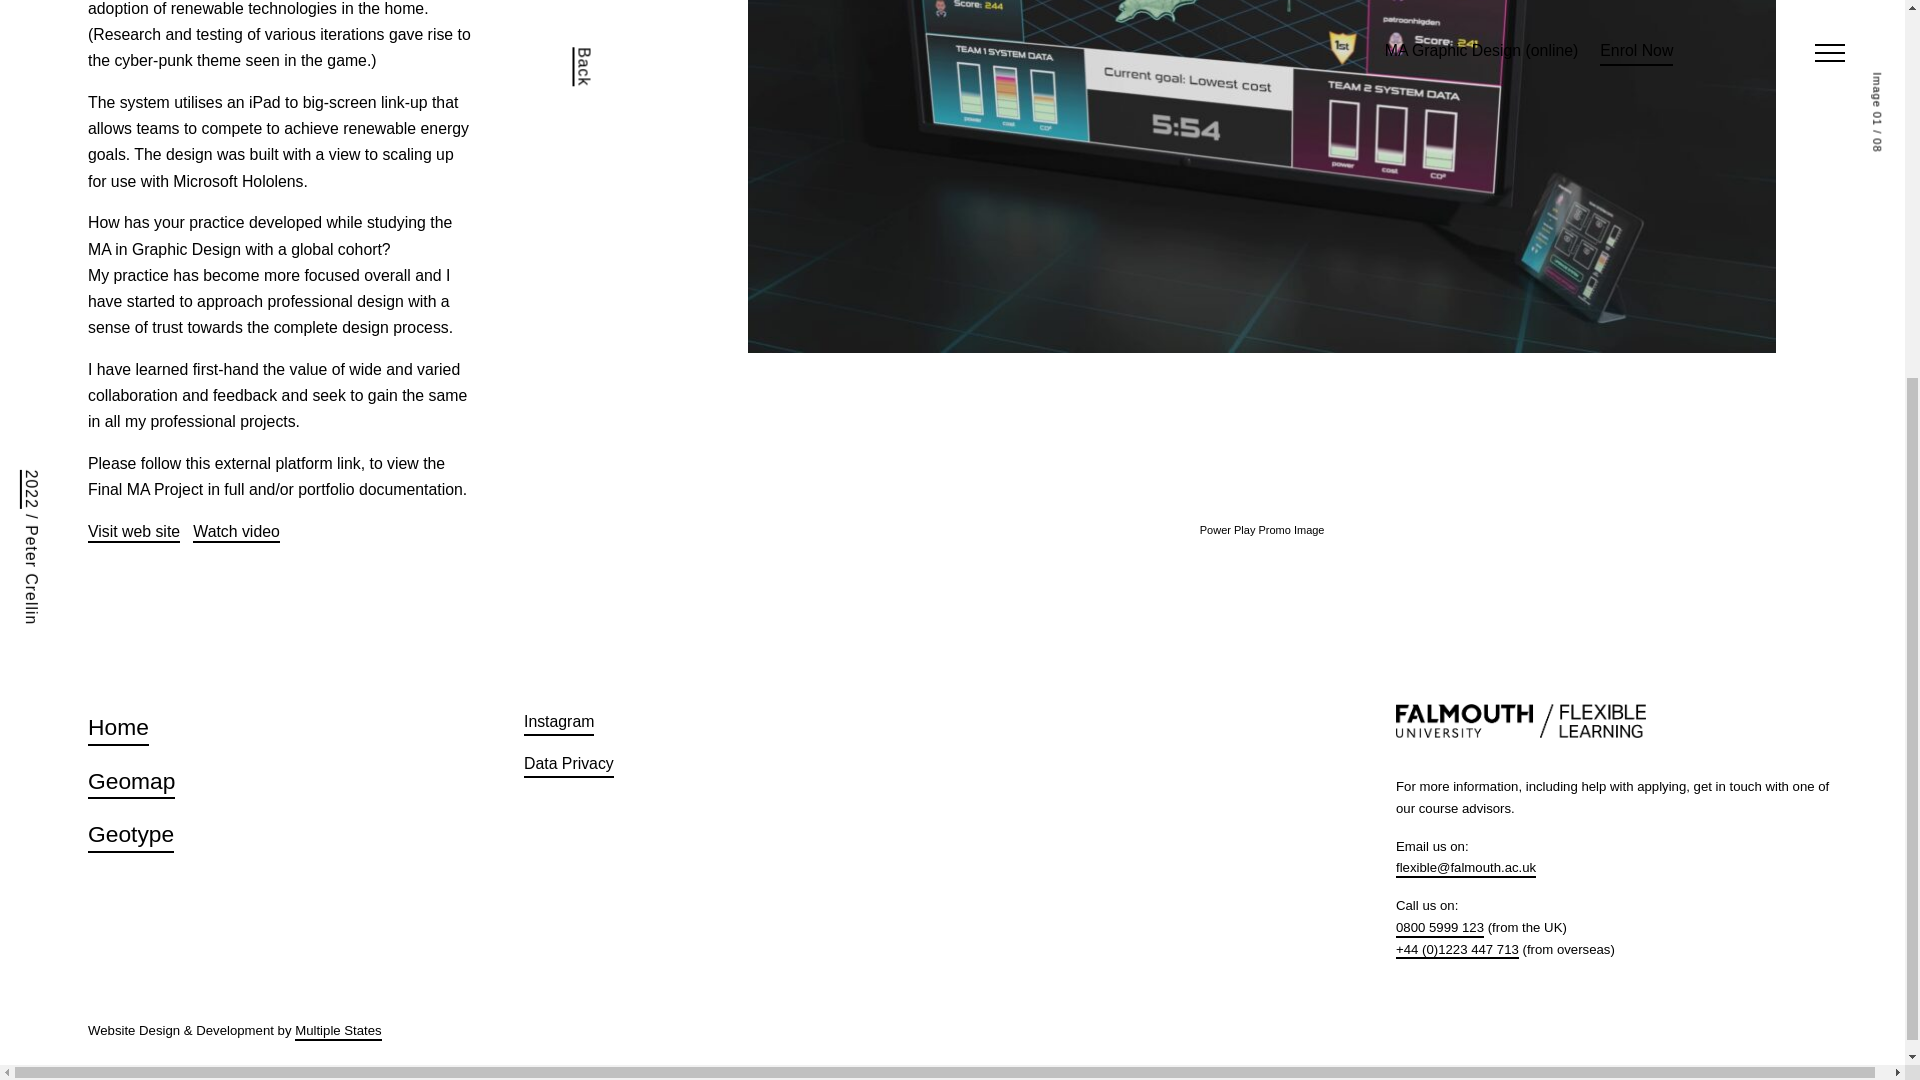 This screenshot has height=1080, width=1920. Describe the element at coordinates (118, 730) in the screenshot. I see `Home` at that location.